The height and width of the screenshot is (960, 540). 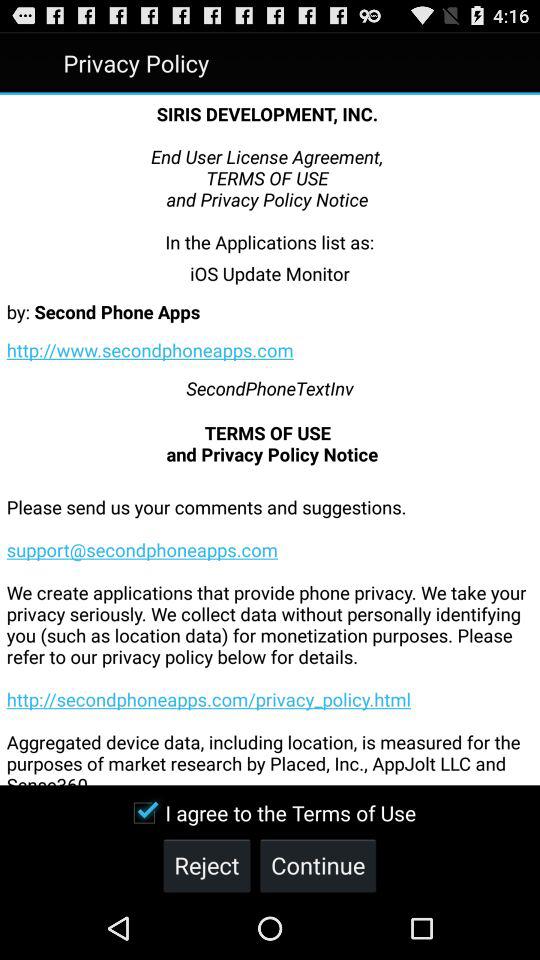 I want to click on turn off item below i agree to, so click(x=318, y=864).